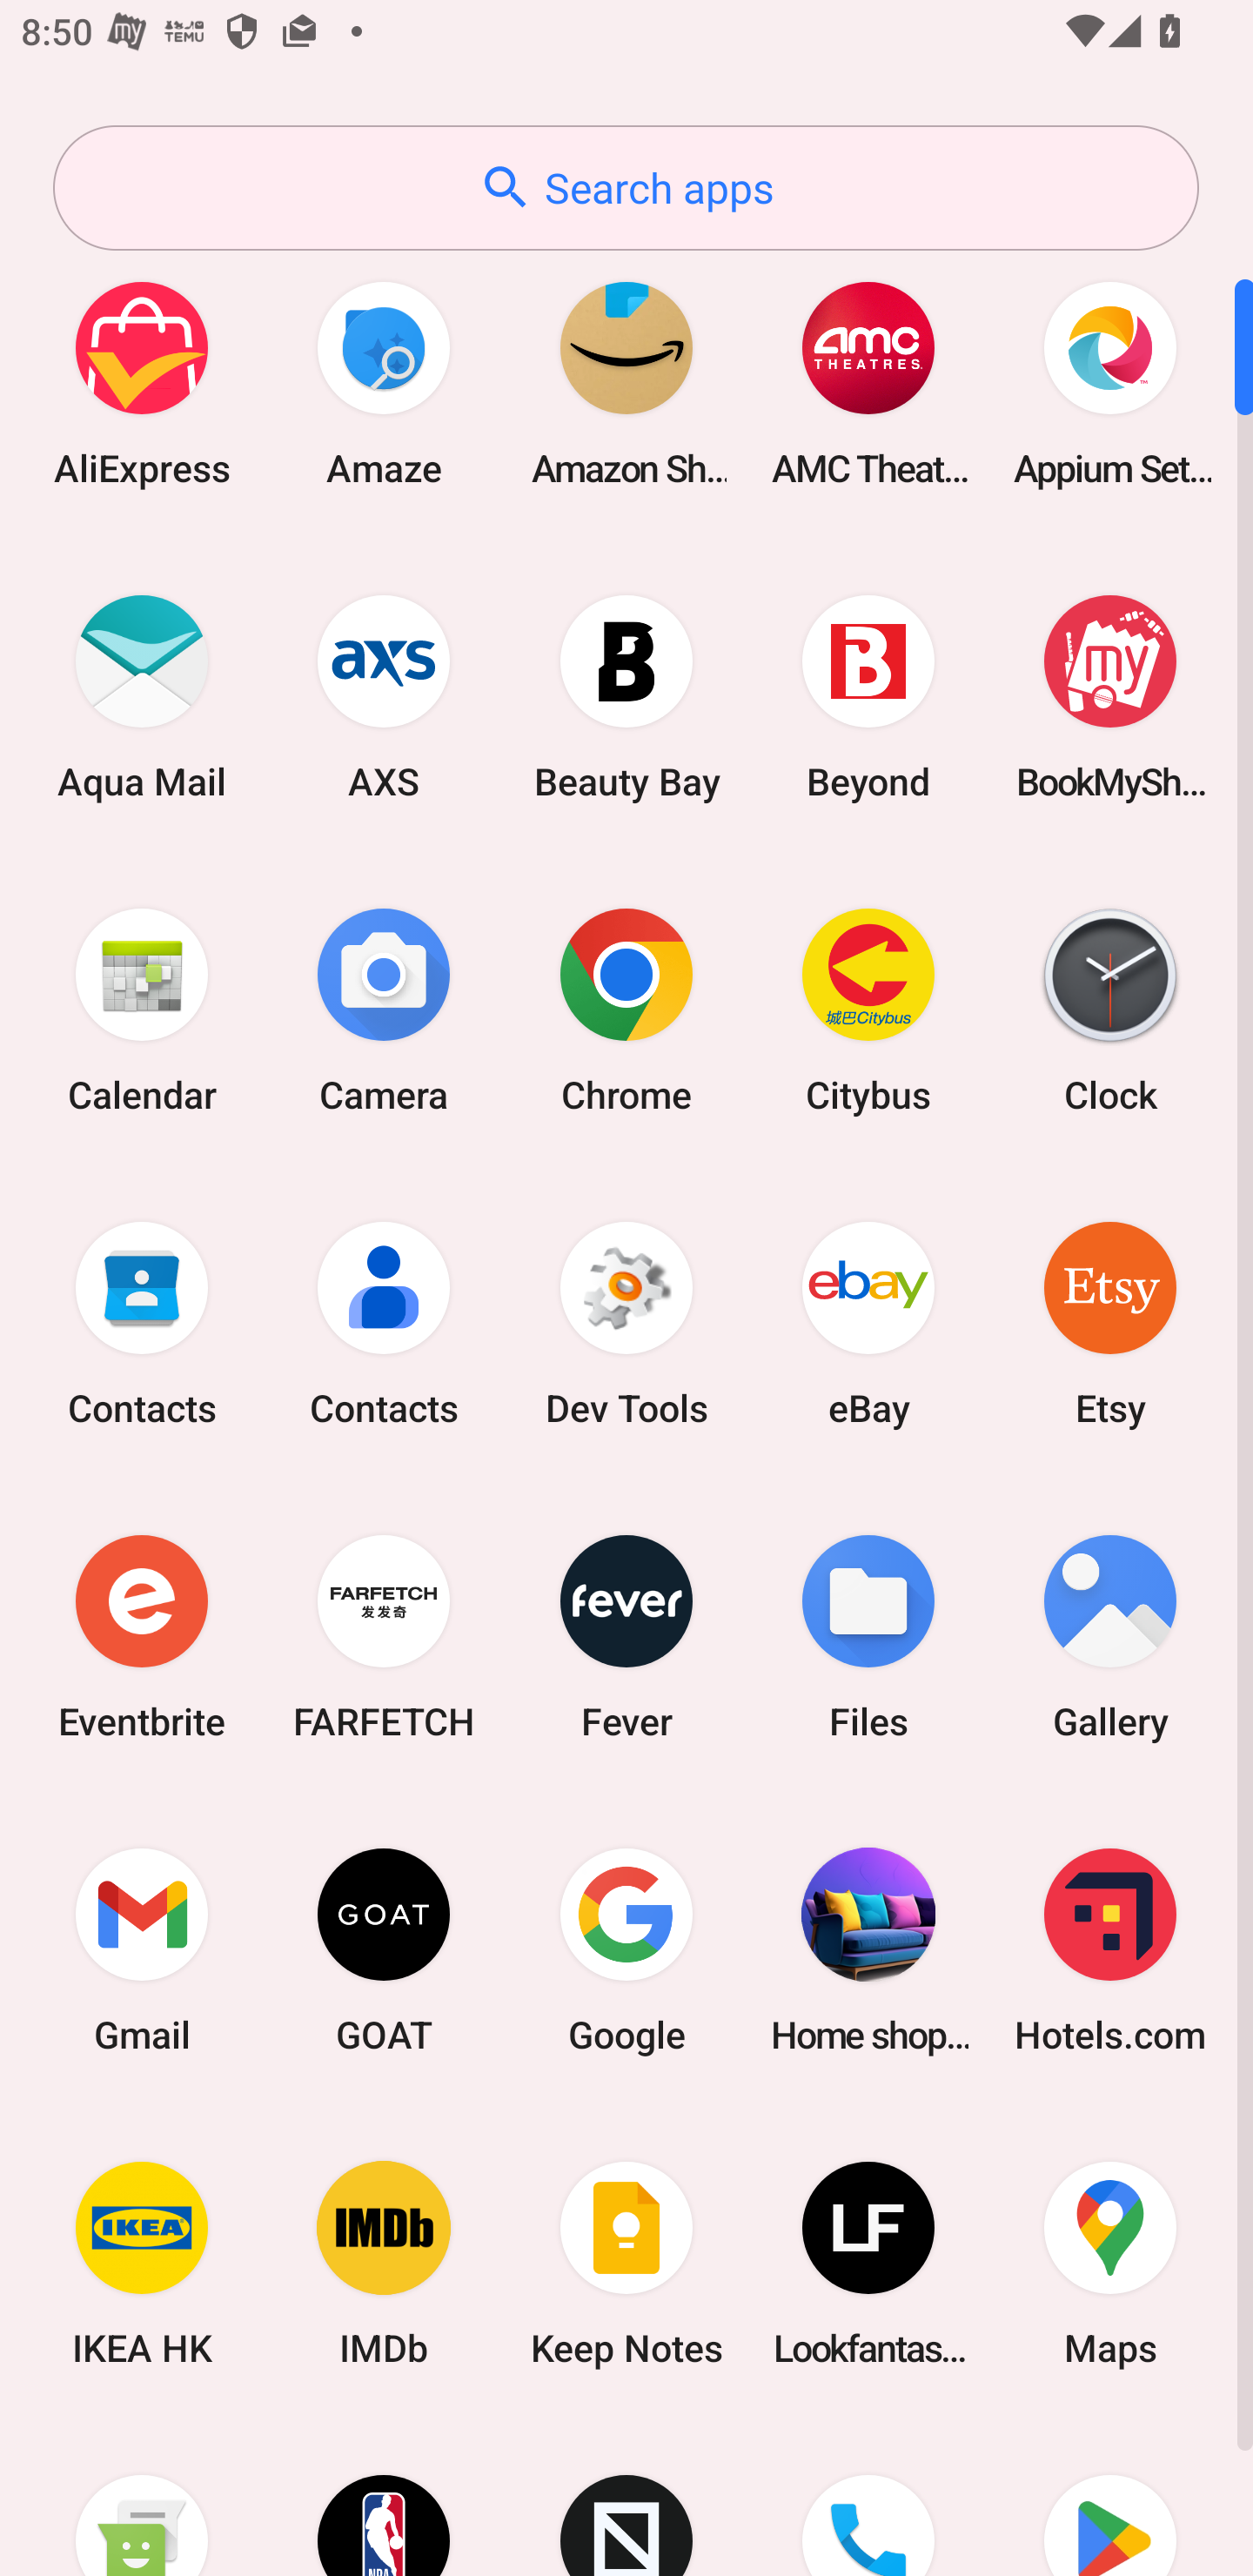  I want to click on Camera, so click(384, 1010).